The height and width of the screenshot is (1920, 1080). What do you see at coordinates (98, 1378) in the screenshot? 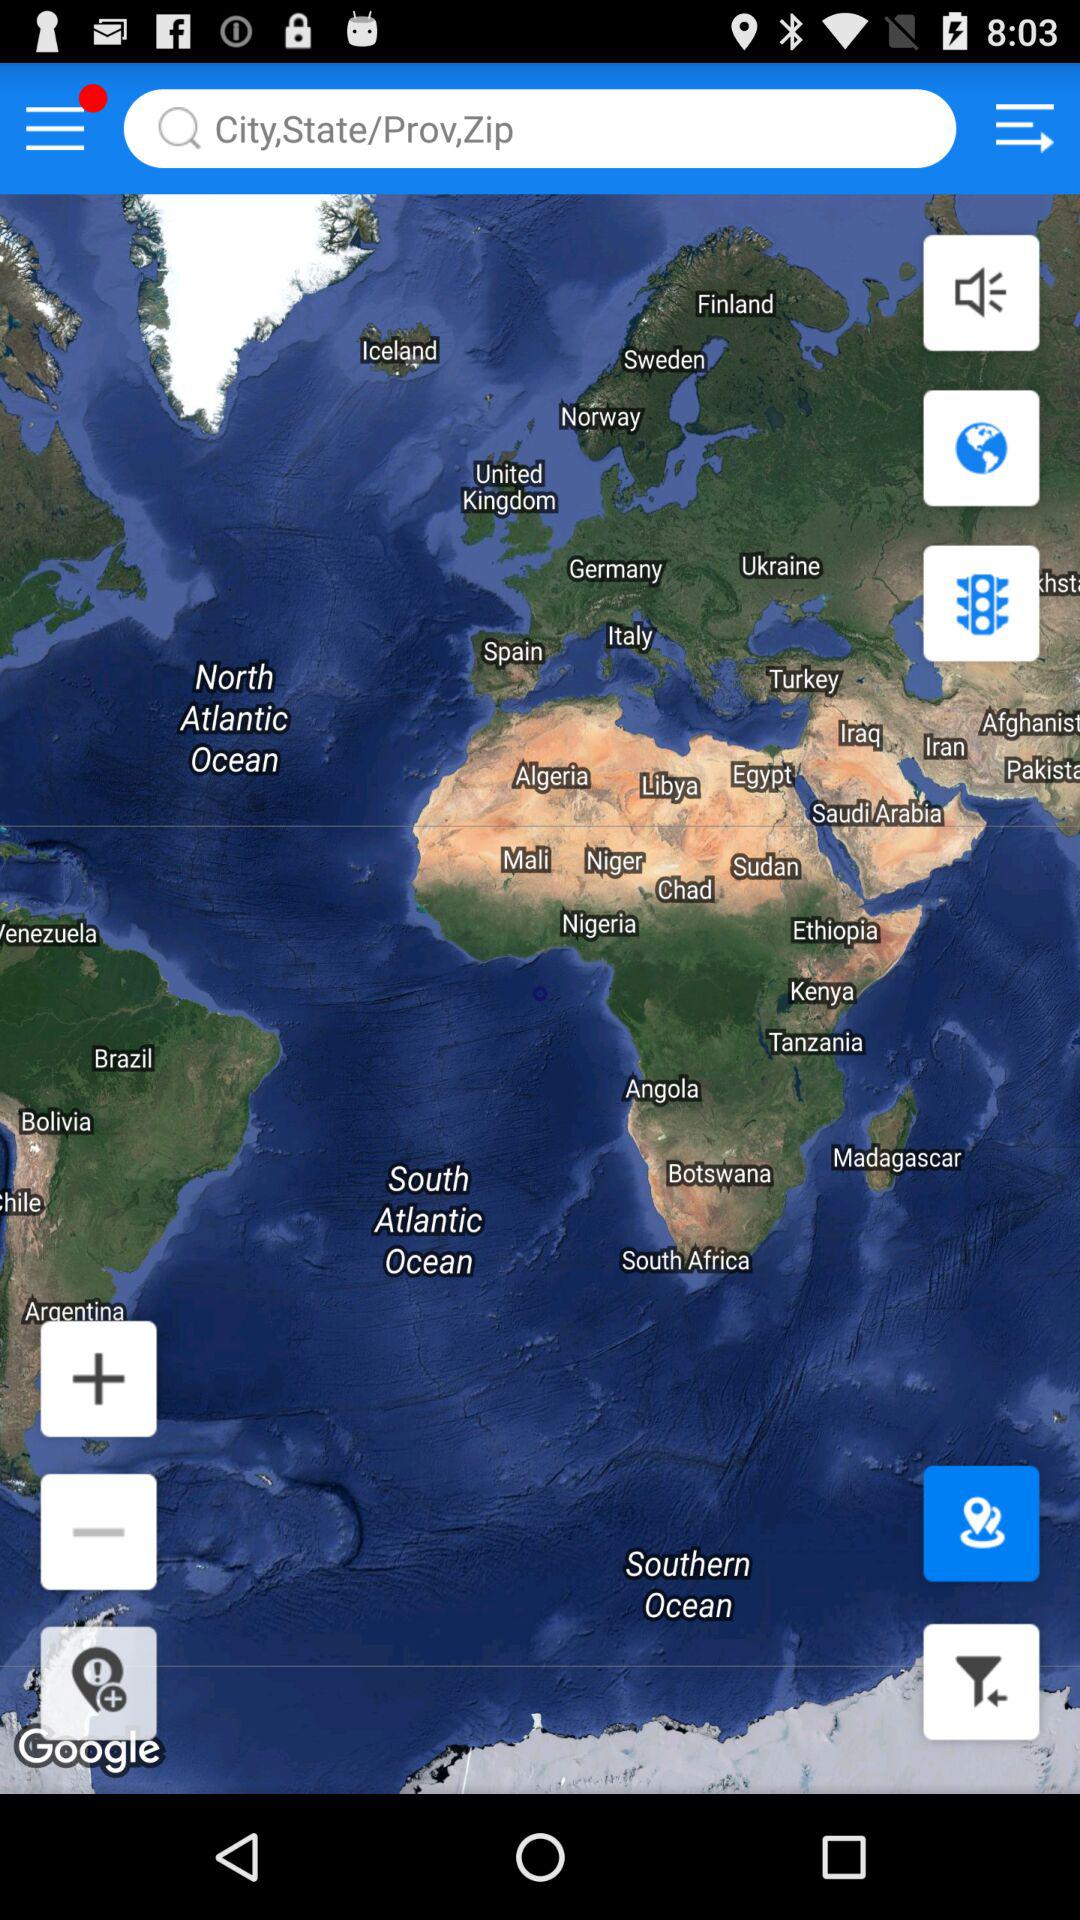
I see `enlarge` at bounding box center [98, 1378].